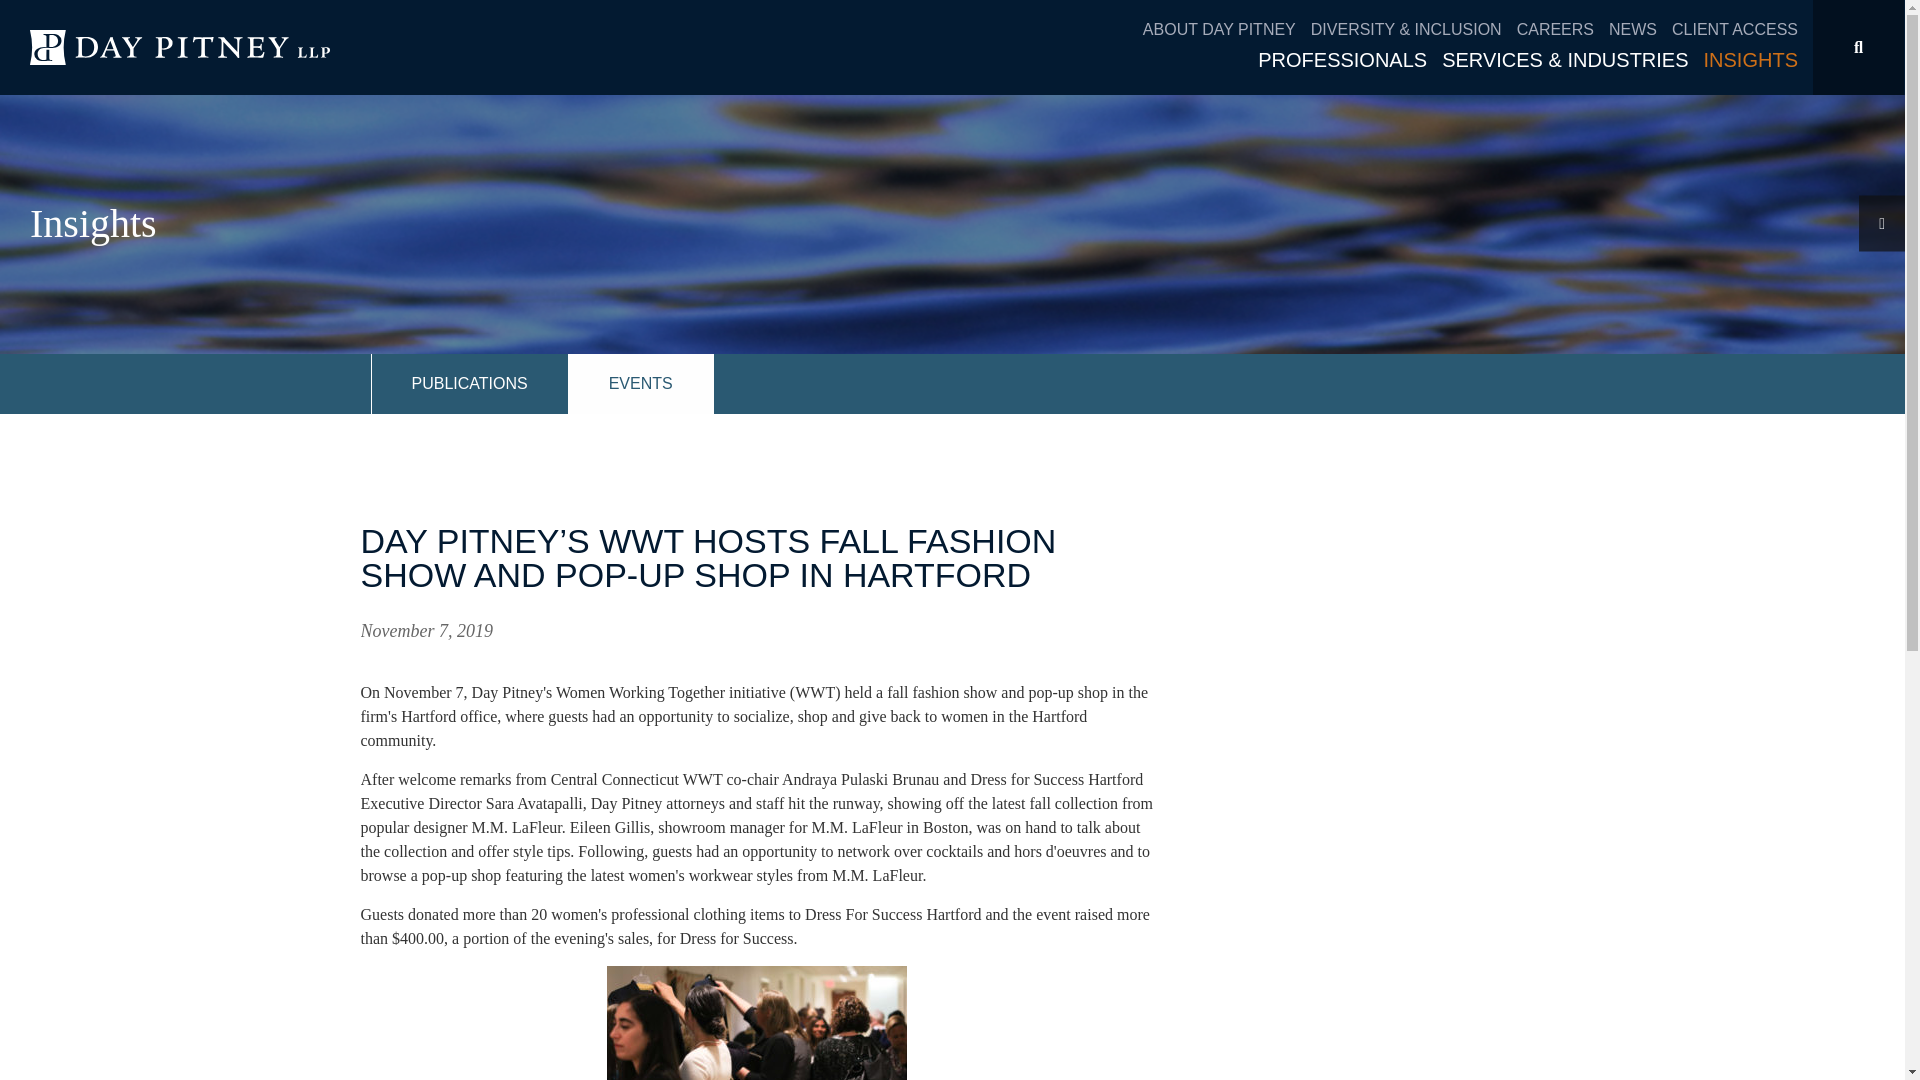 The width and height of the screenshot is (1920, 1080). I want to click on INSIGHTS, so click(1750, 60).